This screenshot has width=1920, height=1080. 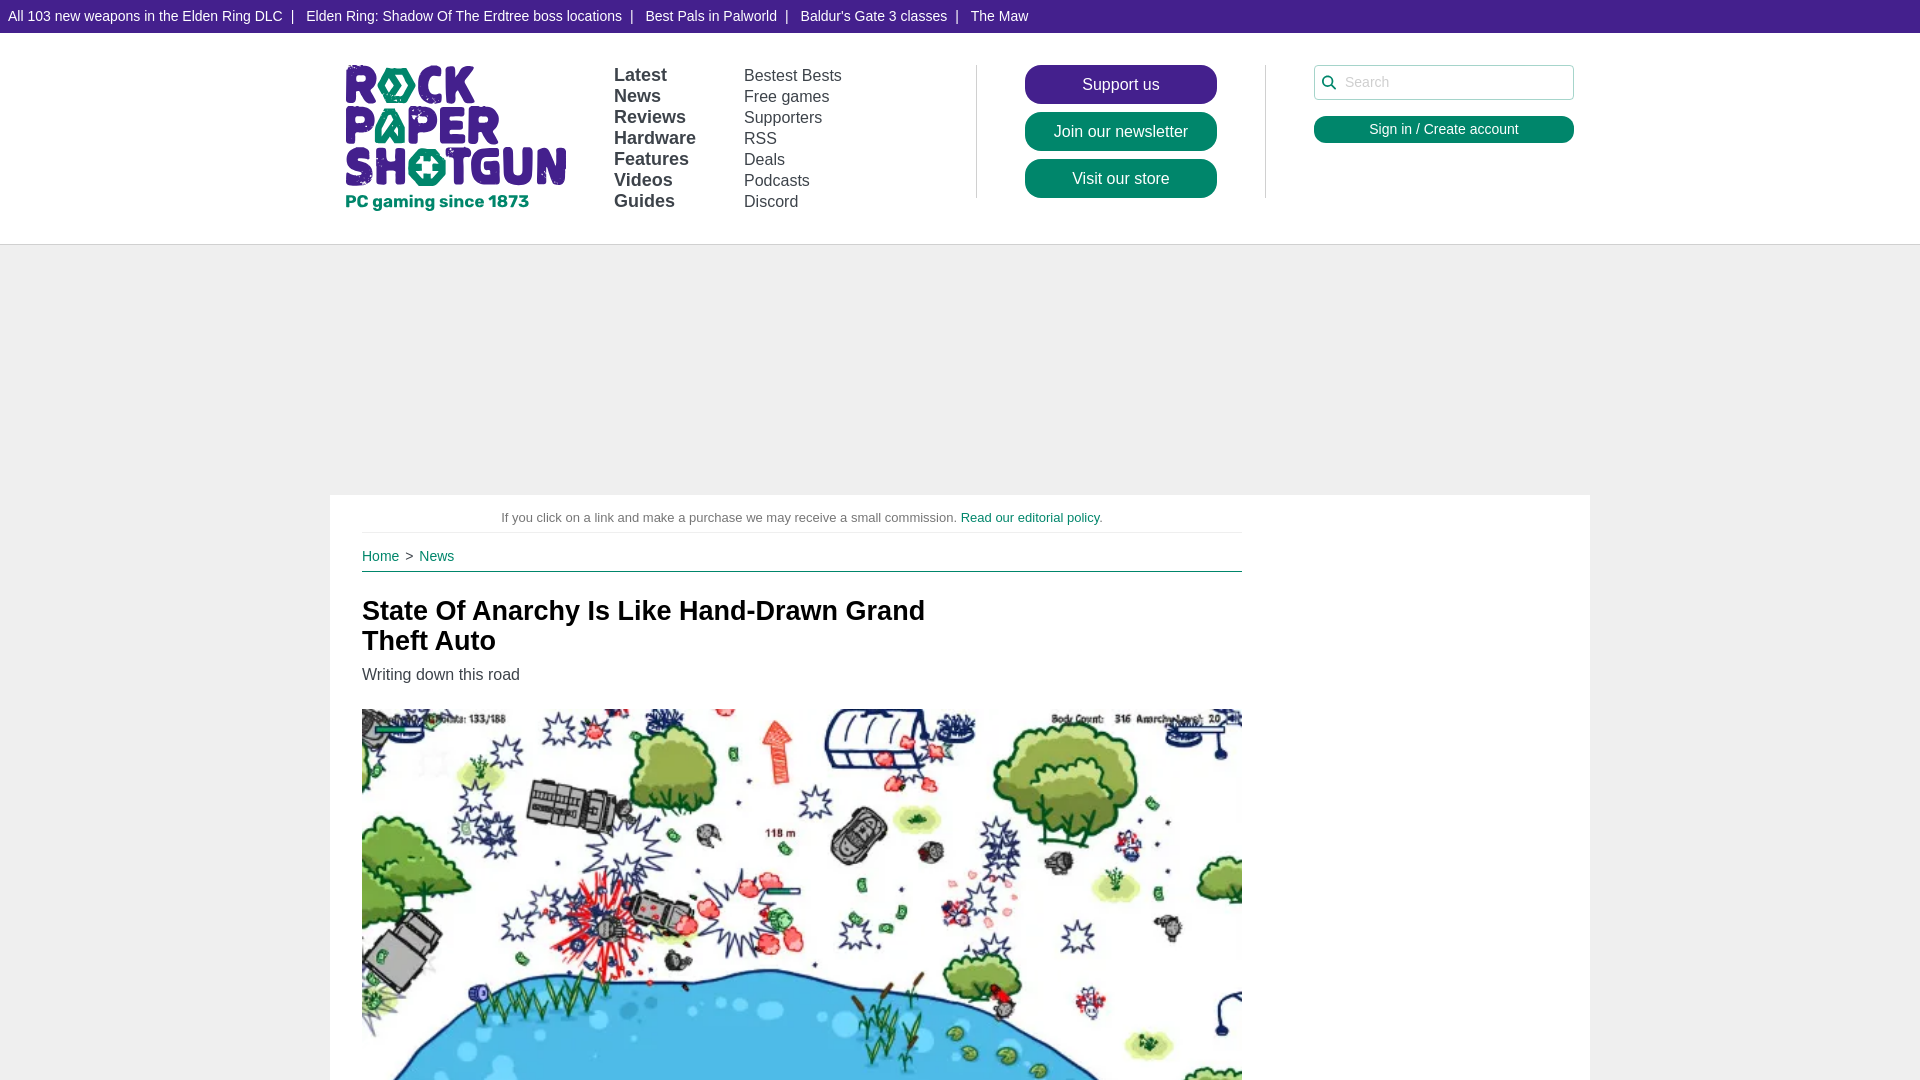 I want to click on Podcasts, so click(x=777, y=180).